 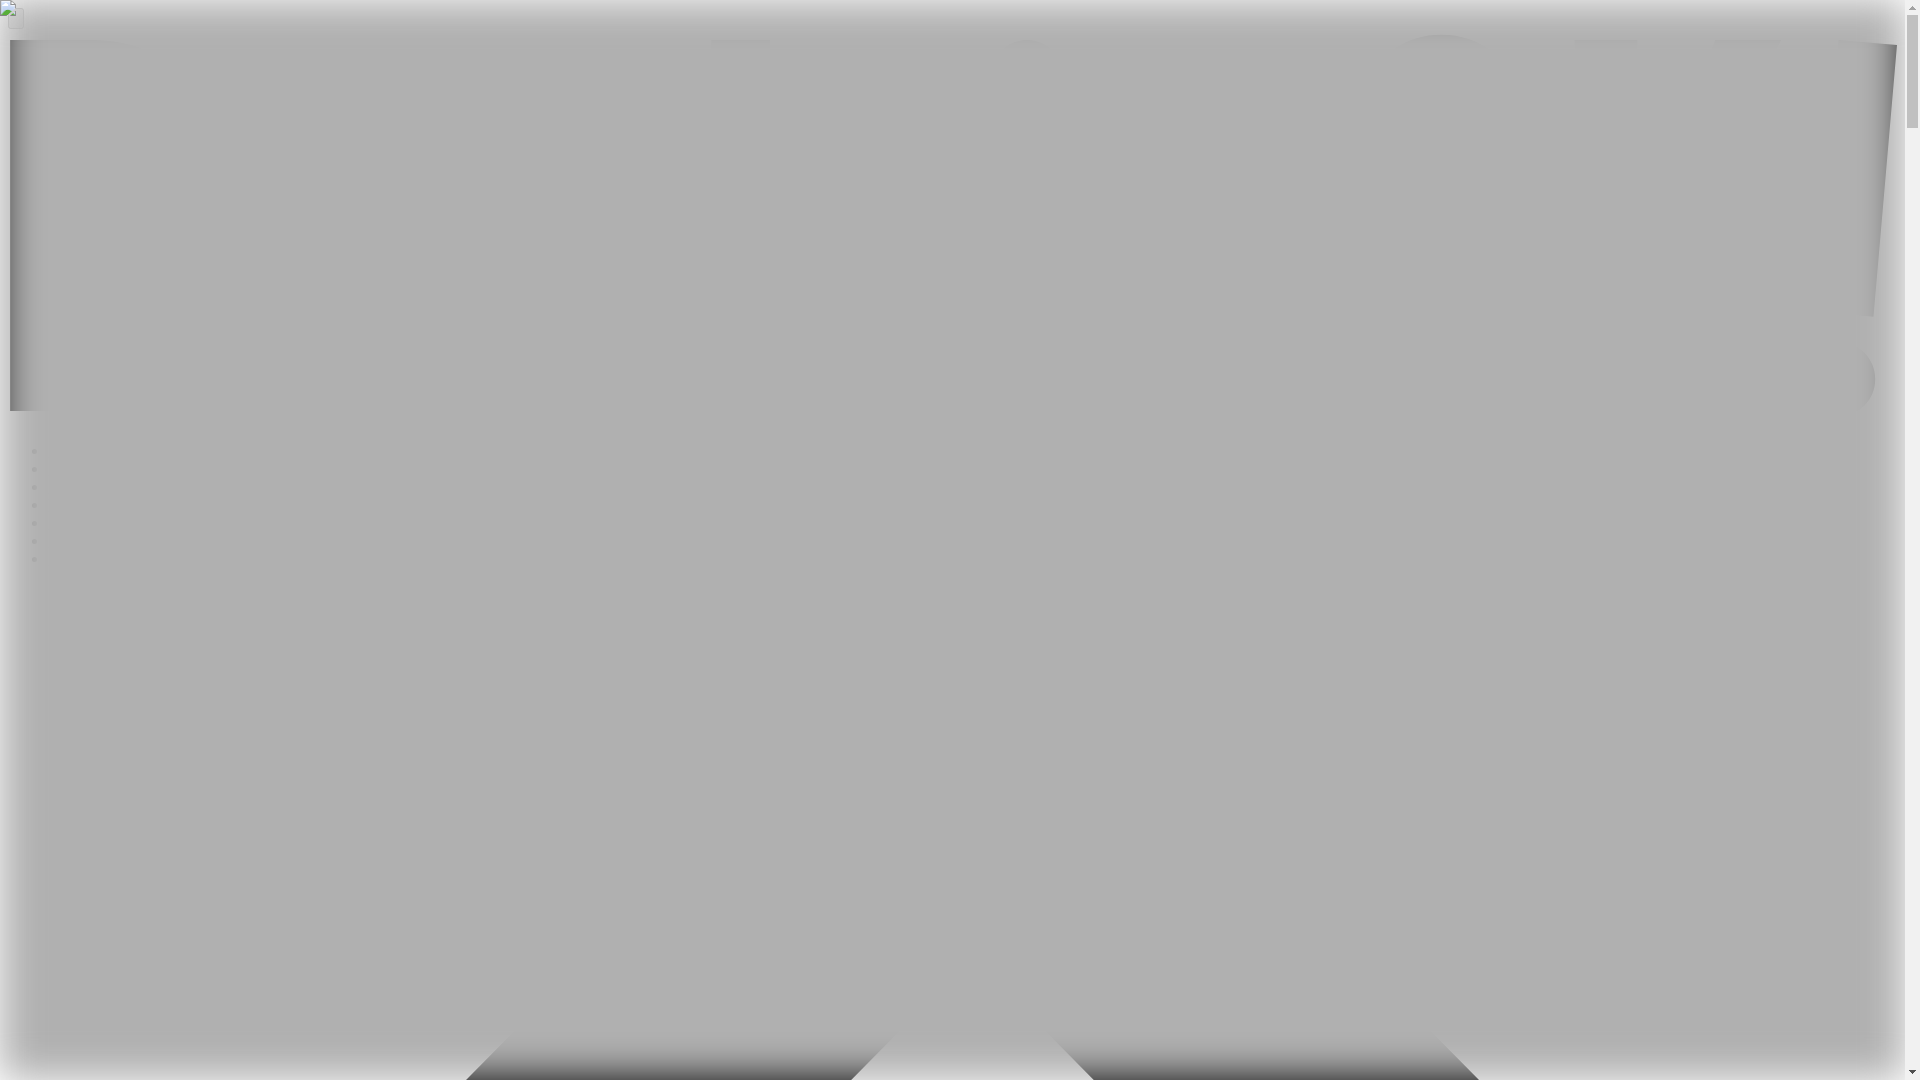 I want to click on Dream Careers Hub, so click(x=112, y=540).